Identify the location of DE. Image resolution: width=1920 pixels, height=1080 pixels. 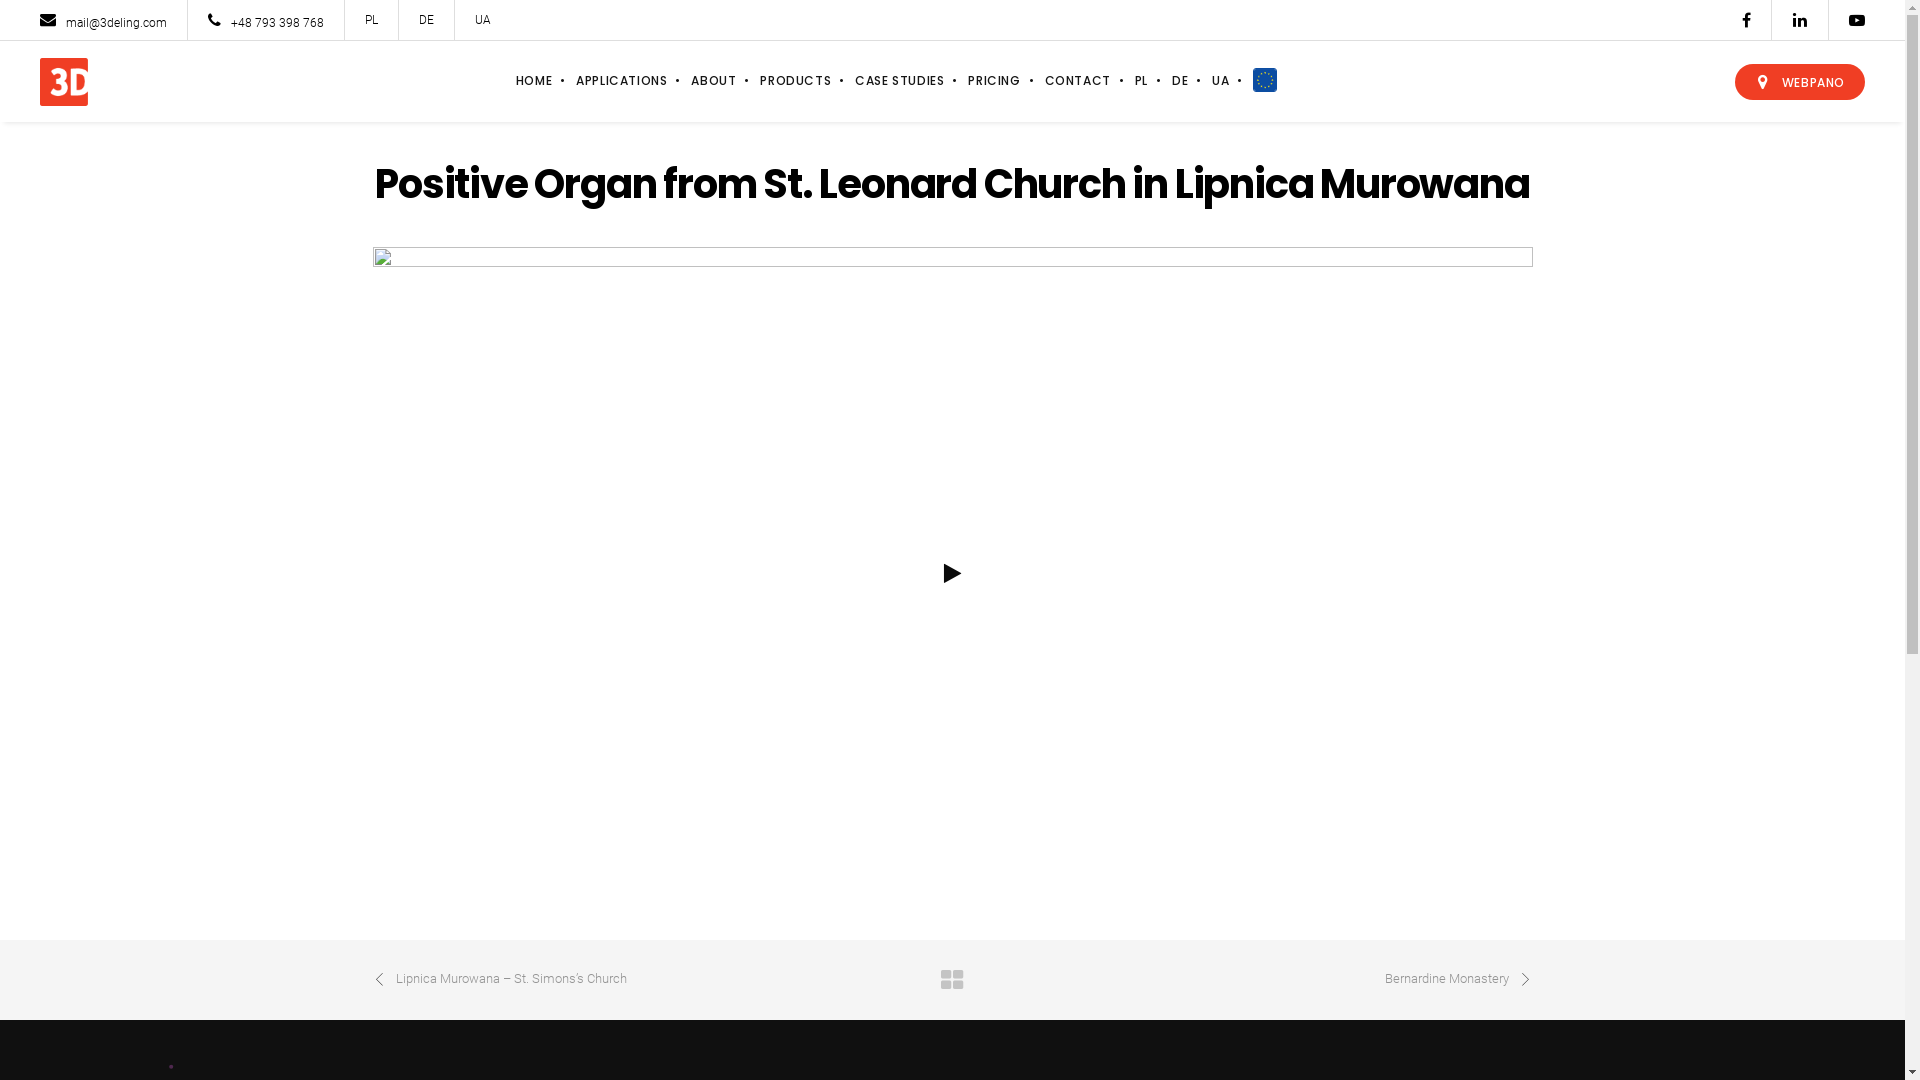
(426, 20).